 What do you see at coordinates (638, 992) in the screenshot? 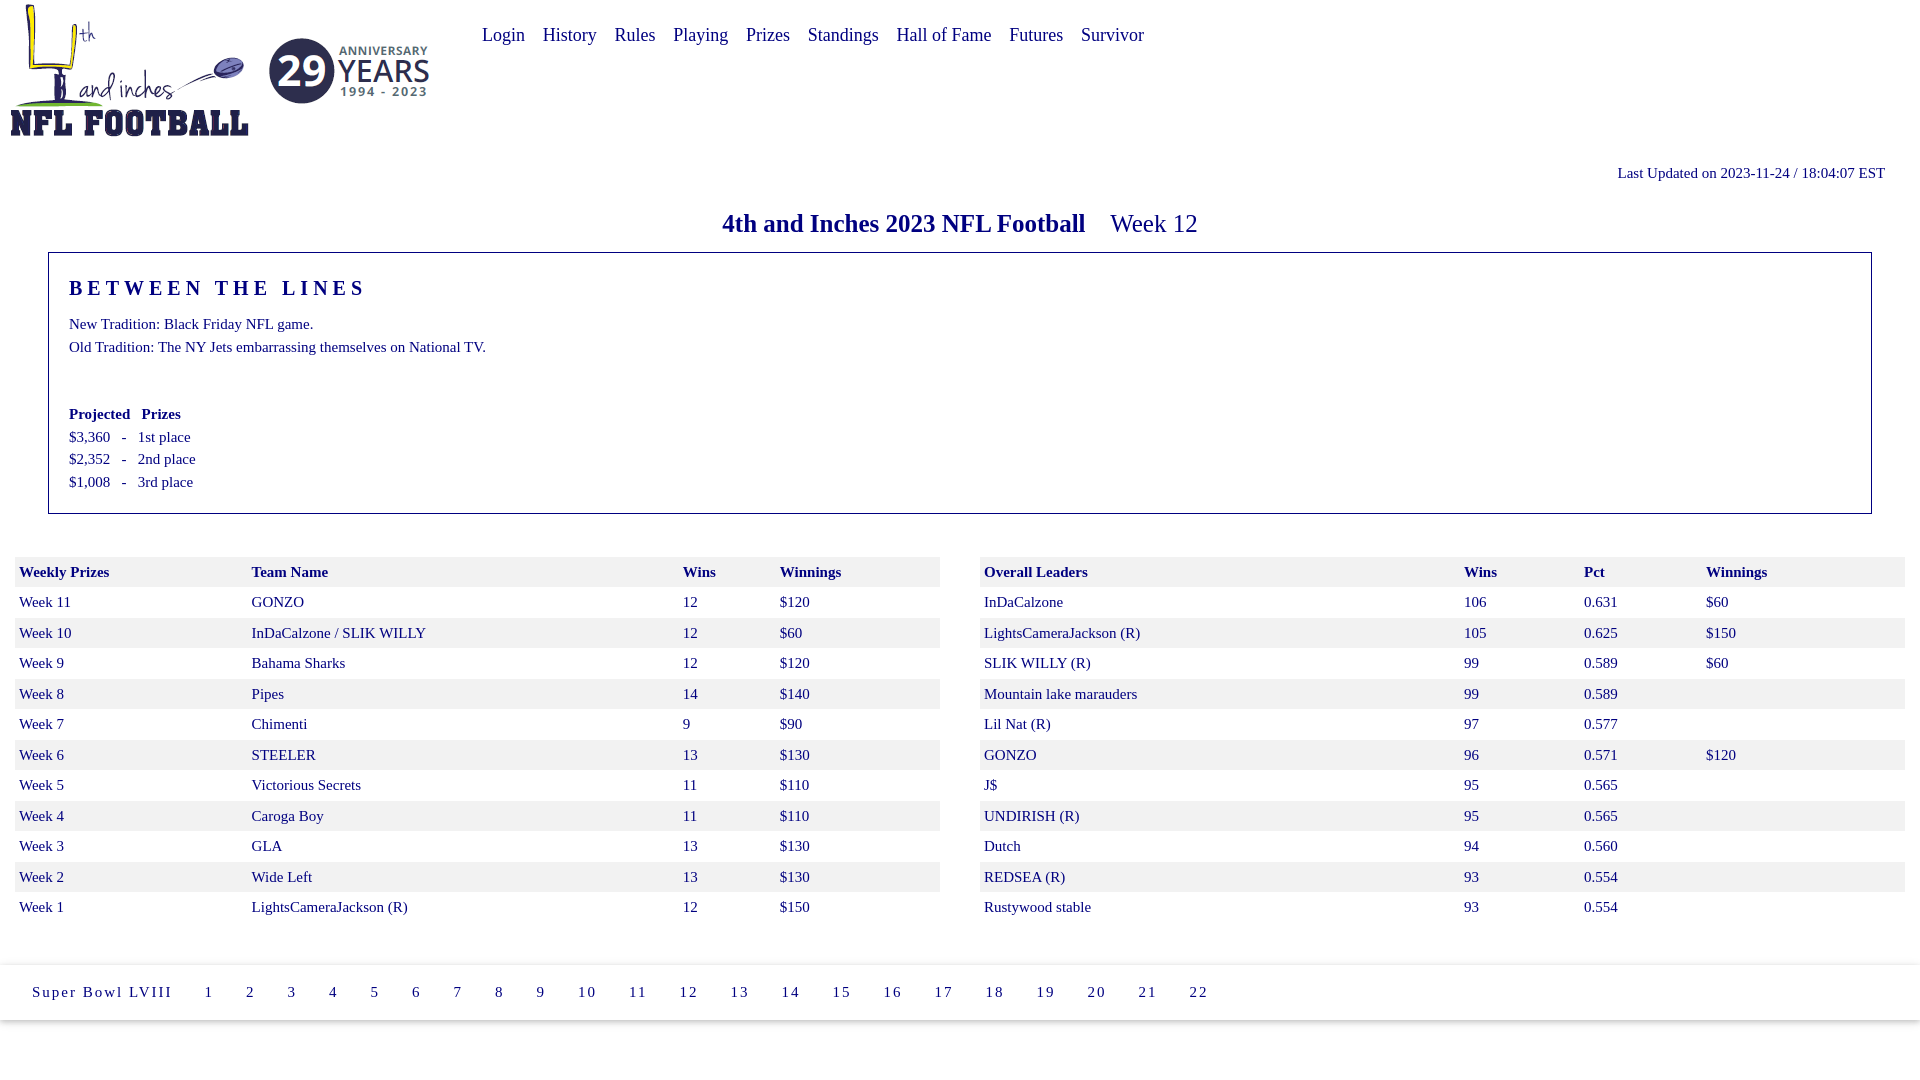
I see `11` at bounding box center [638, 992].